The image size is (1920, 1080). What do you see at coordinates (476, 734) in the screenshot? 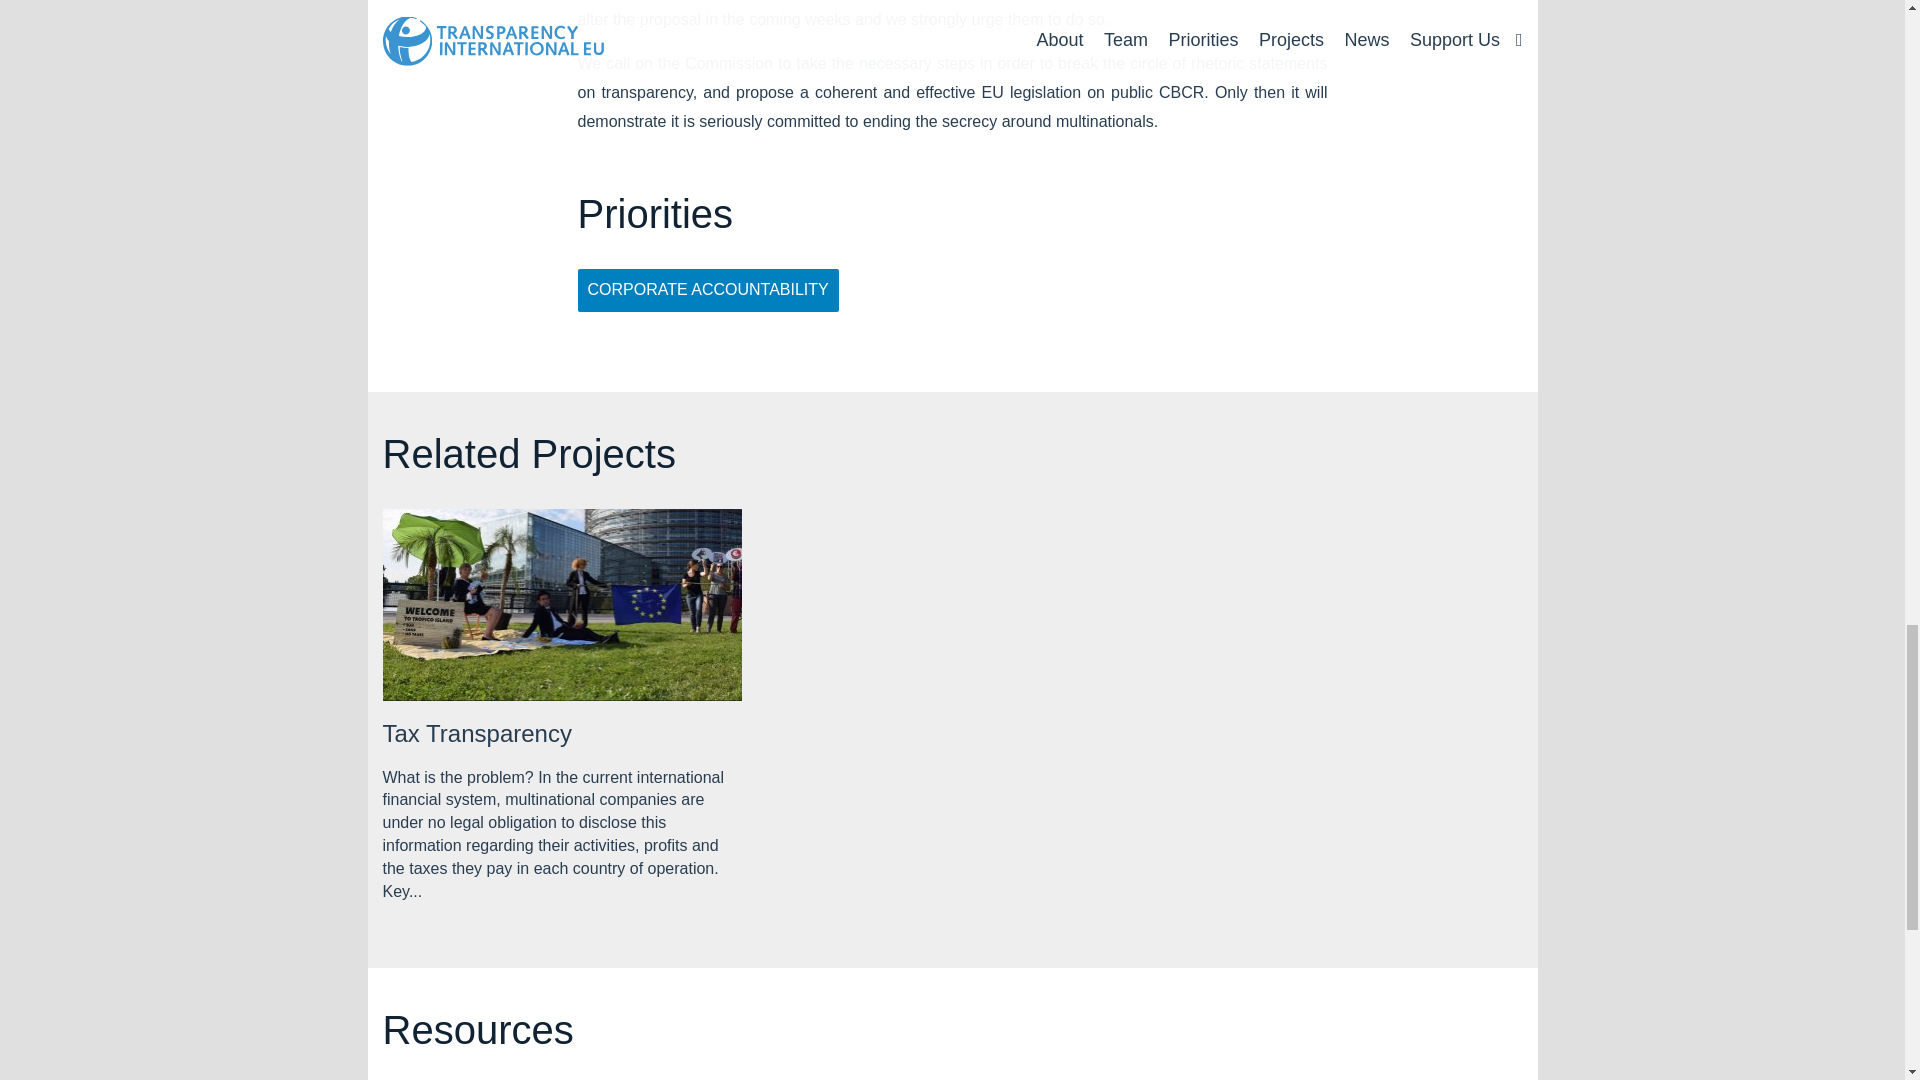
I see `Tax Transparency` at bounding box center [476, 734].